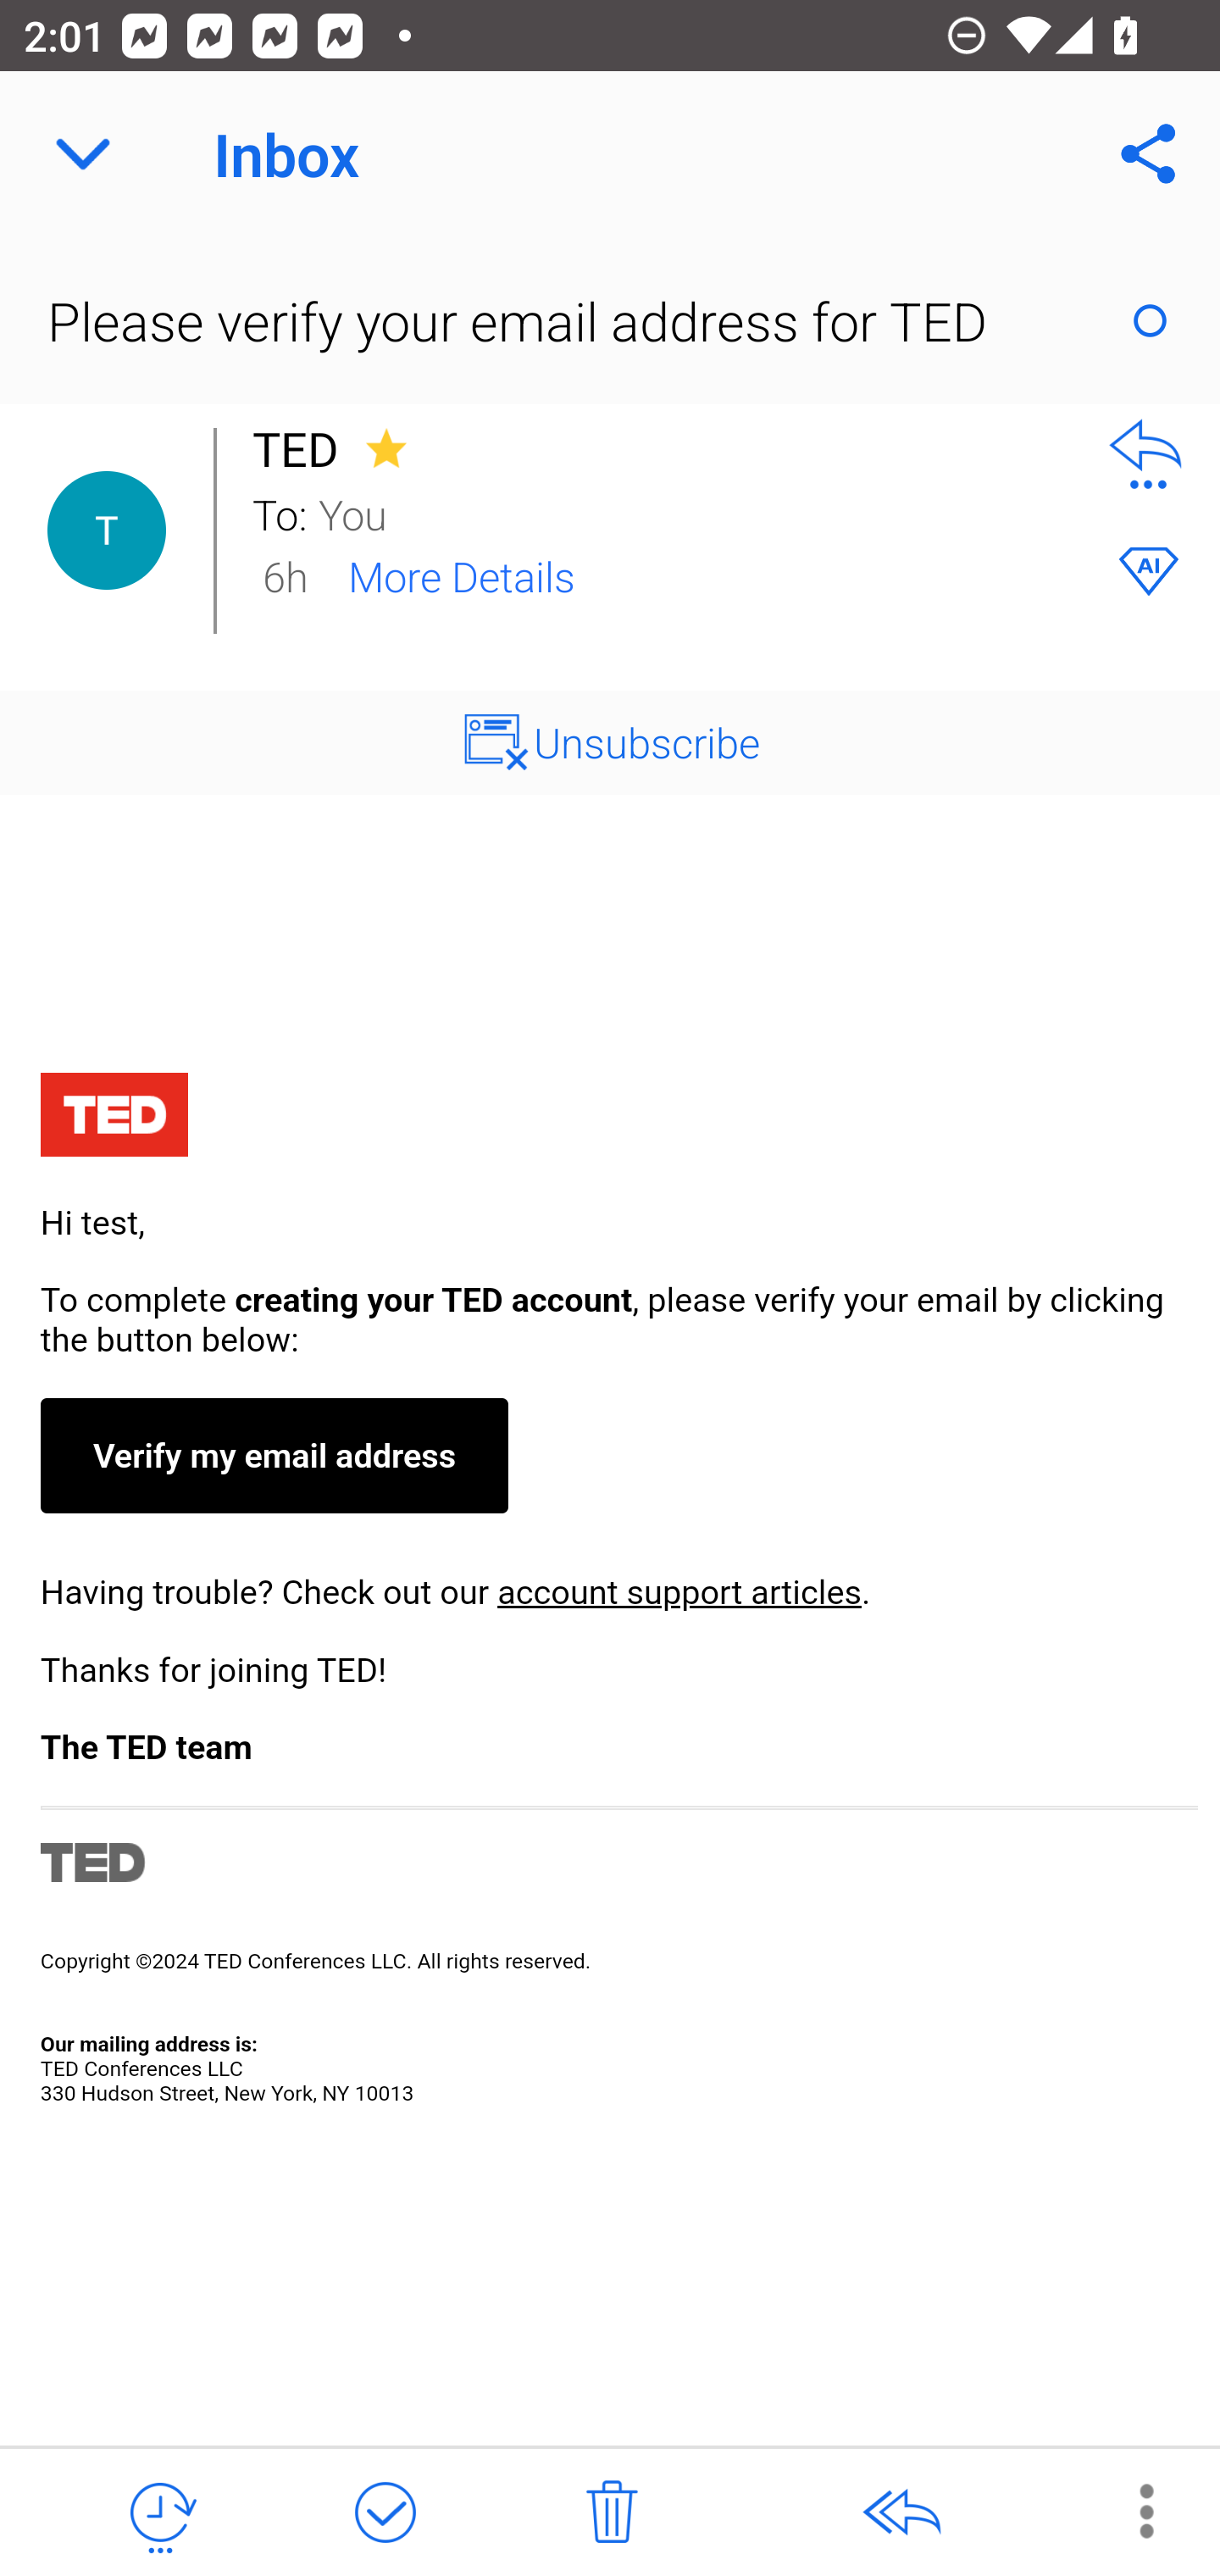 The width and height of the screenshot is (1220, 2576). What do you see at coordinates (273, 1455) in the screenshot?
I see `Verify my email address` at bounding box center [273, 1455].